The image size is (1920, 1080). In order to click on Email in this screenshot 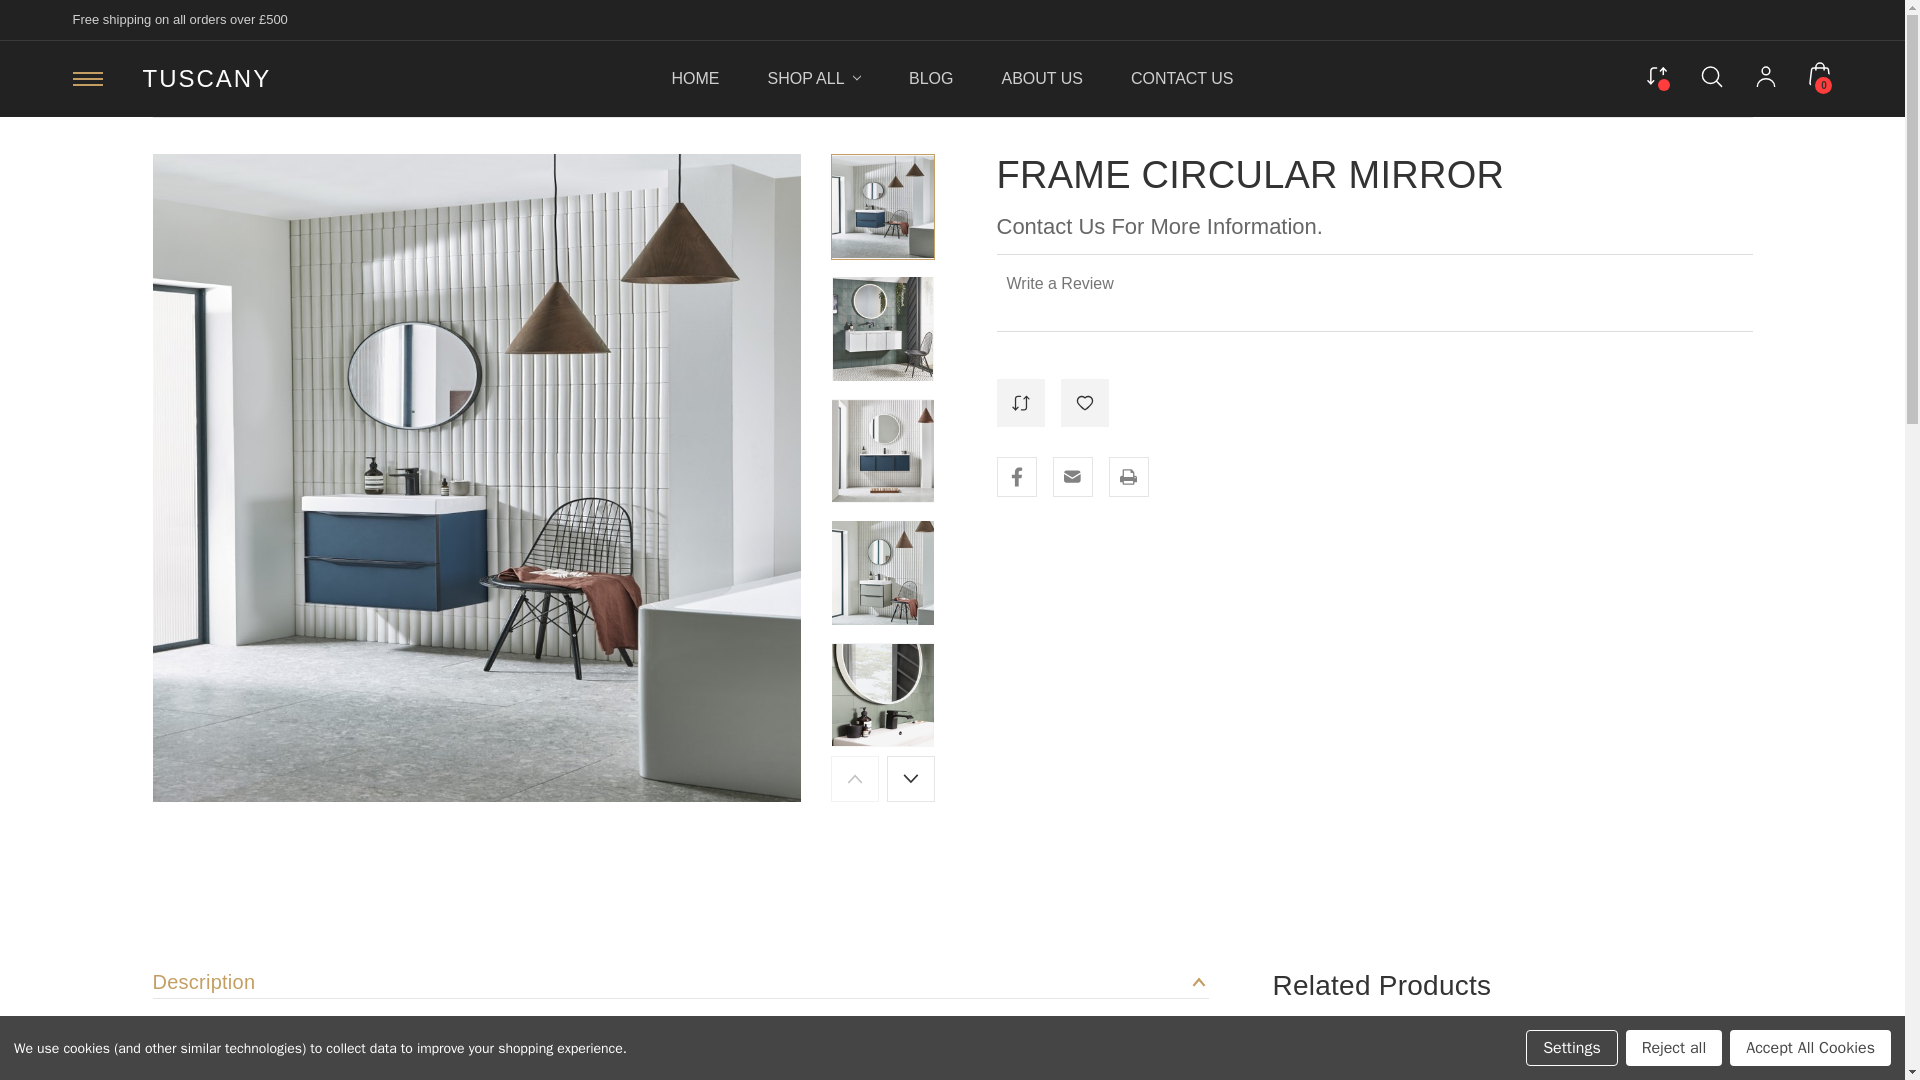, I will do `click(1072, 476)`.